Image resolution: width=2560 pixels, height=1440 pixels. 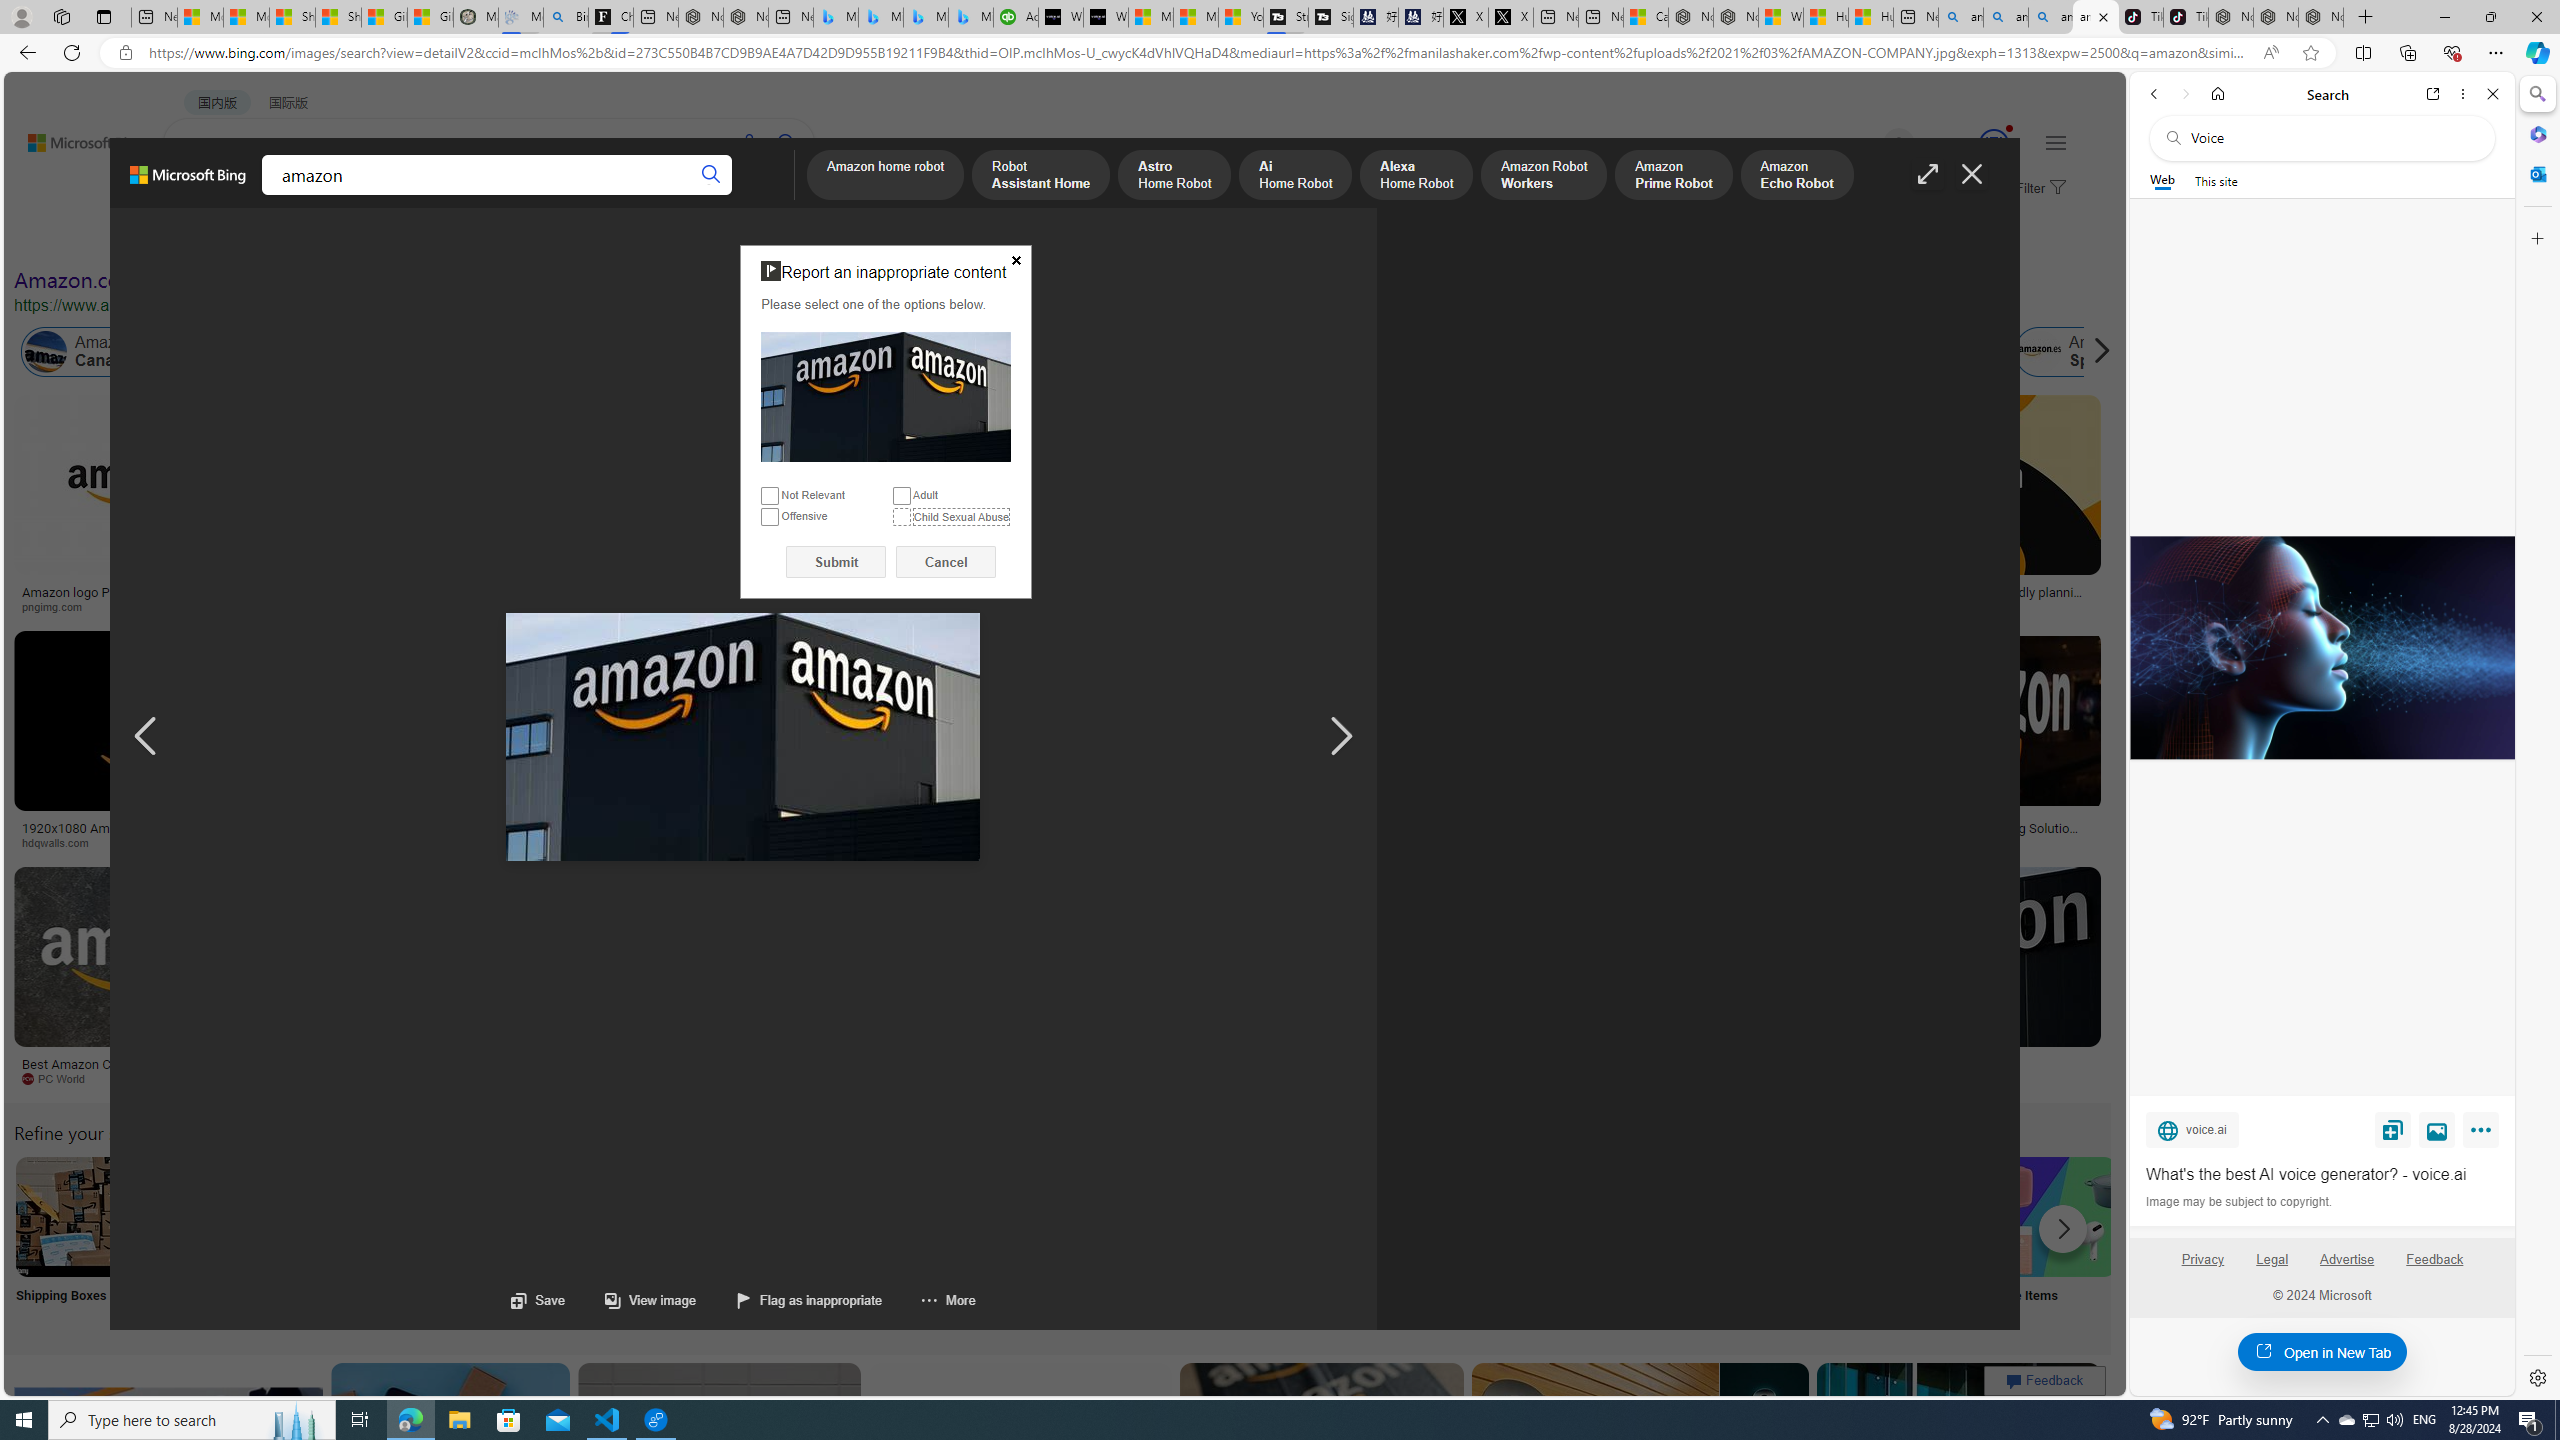 What do you see at coordinates (591, 238) in the screenshot?
I see `Date` at bounding box center [591, 238].